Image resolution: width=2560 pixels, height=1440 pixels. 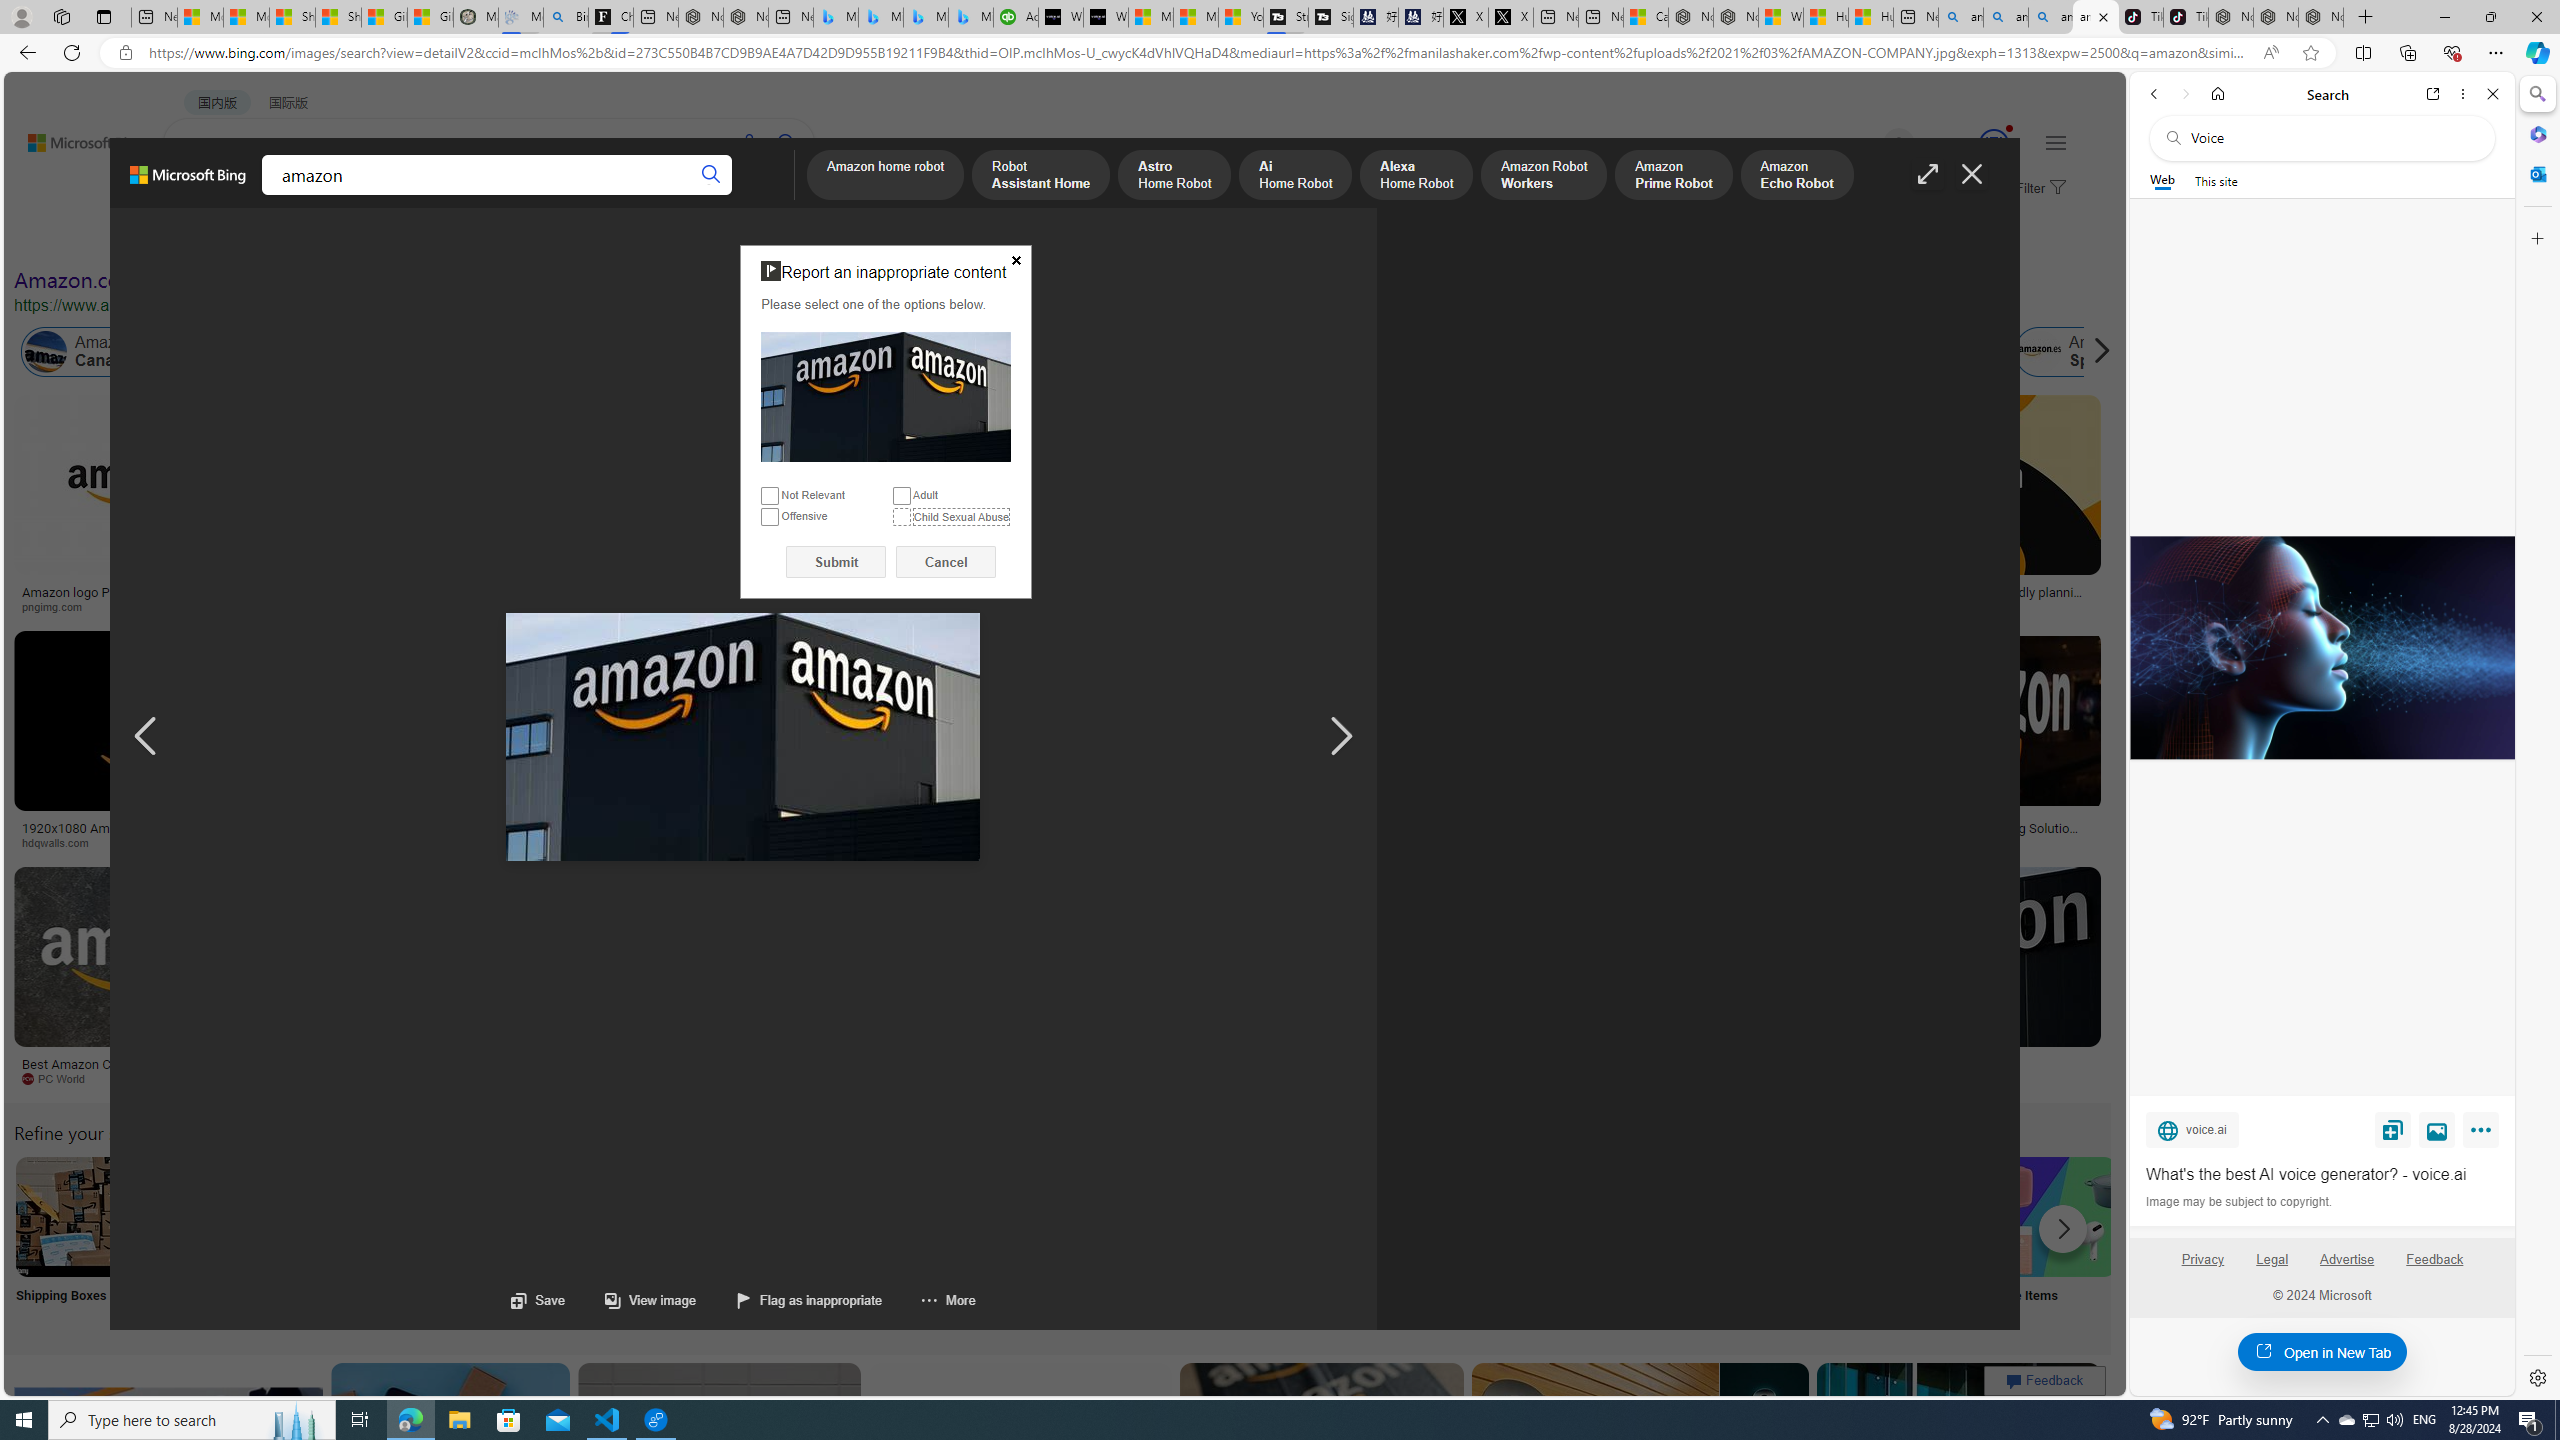 What do you see at coordinates (591, 238) in the screenshot?
I see `Date` at bounding box center [591, 238].